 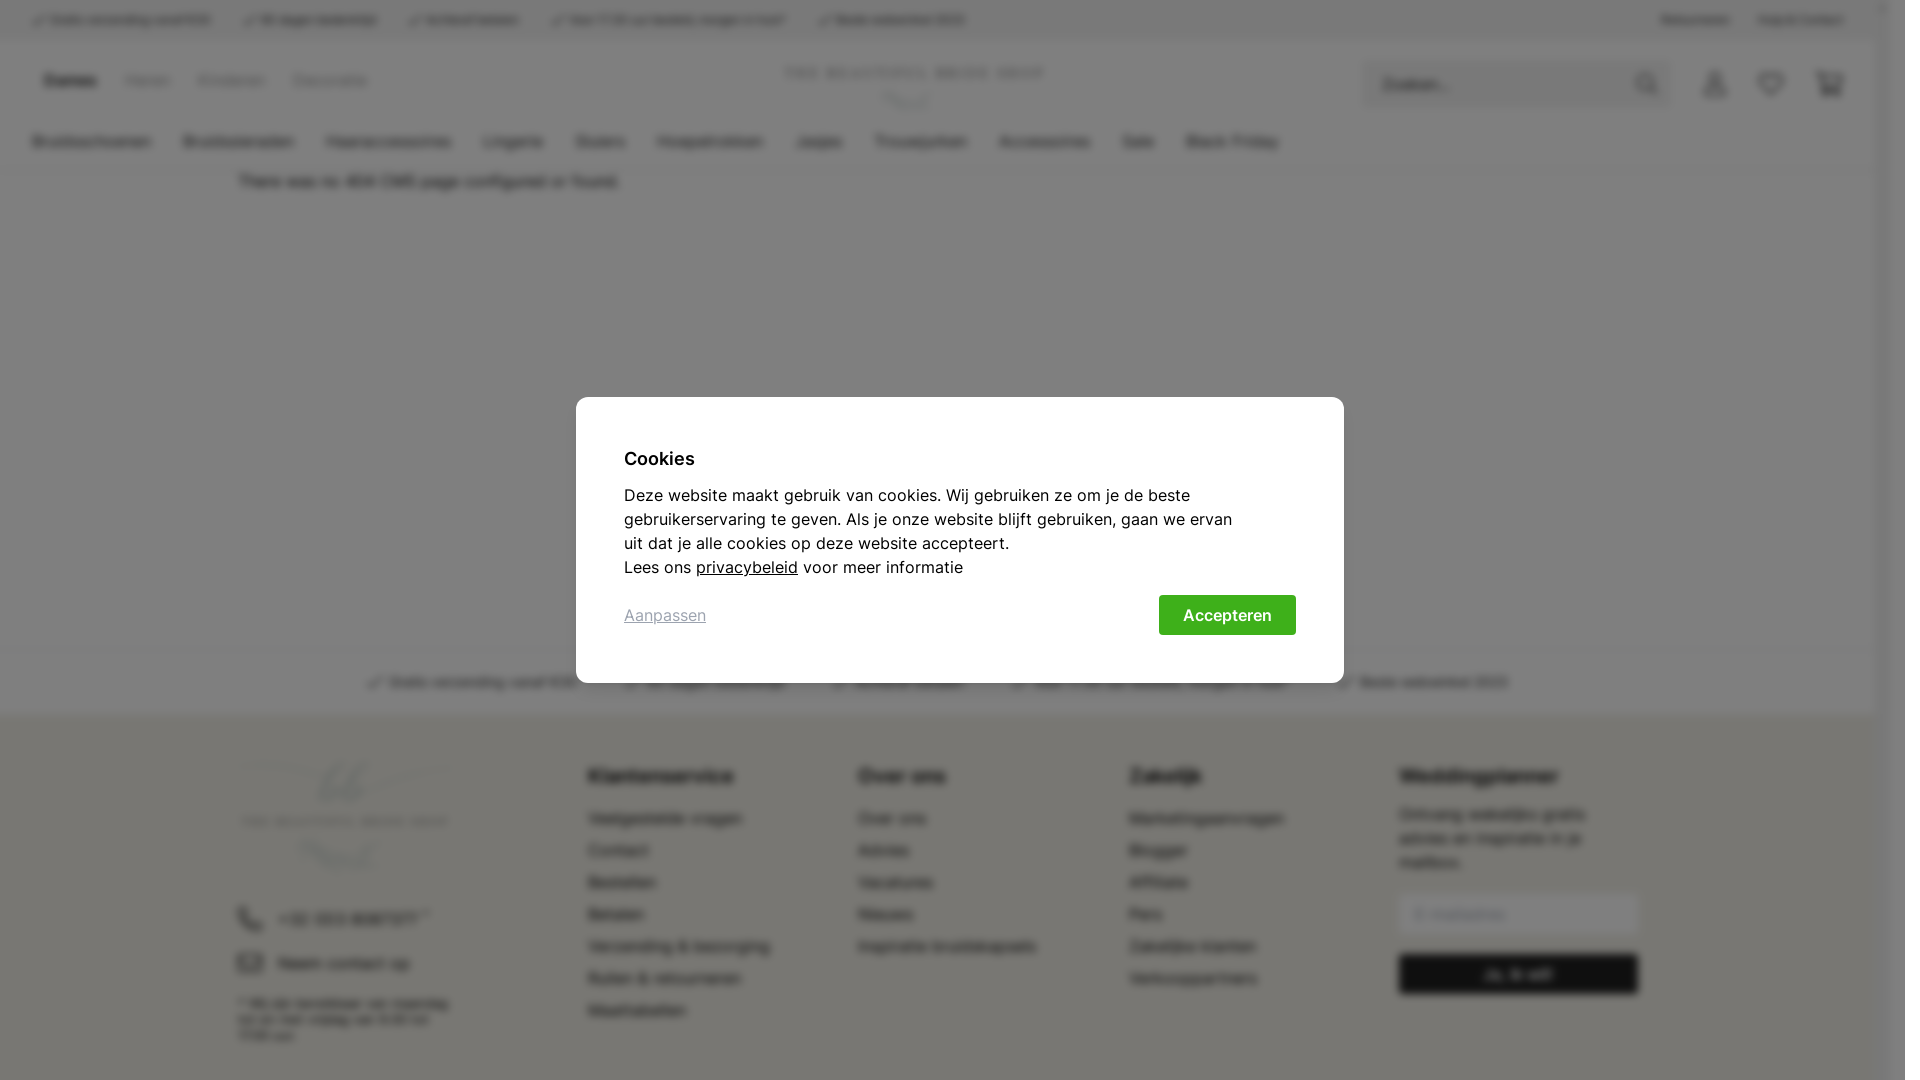 What do you see at coordinates (618, 850) in the screenshot?
I see `Contact` at bounding box center [618, 850].